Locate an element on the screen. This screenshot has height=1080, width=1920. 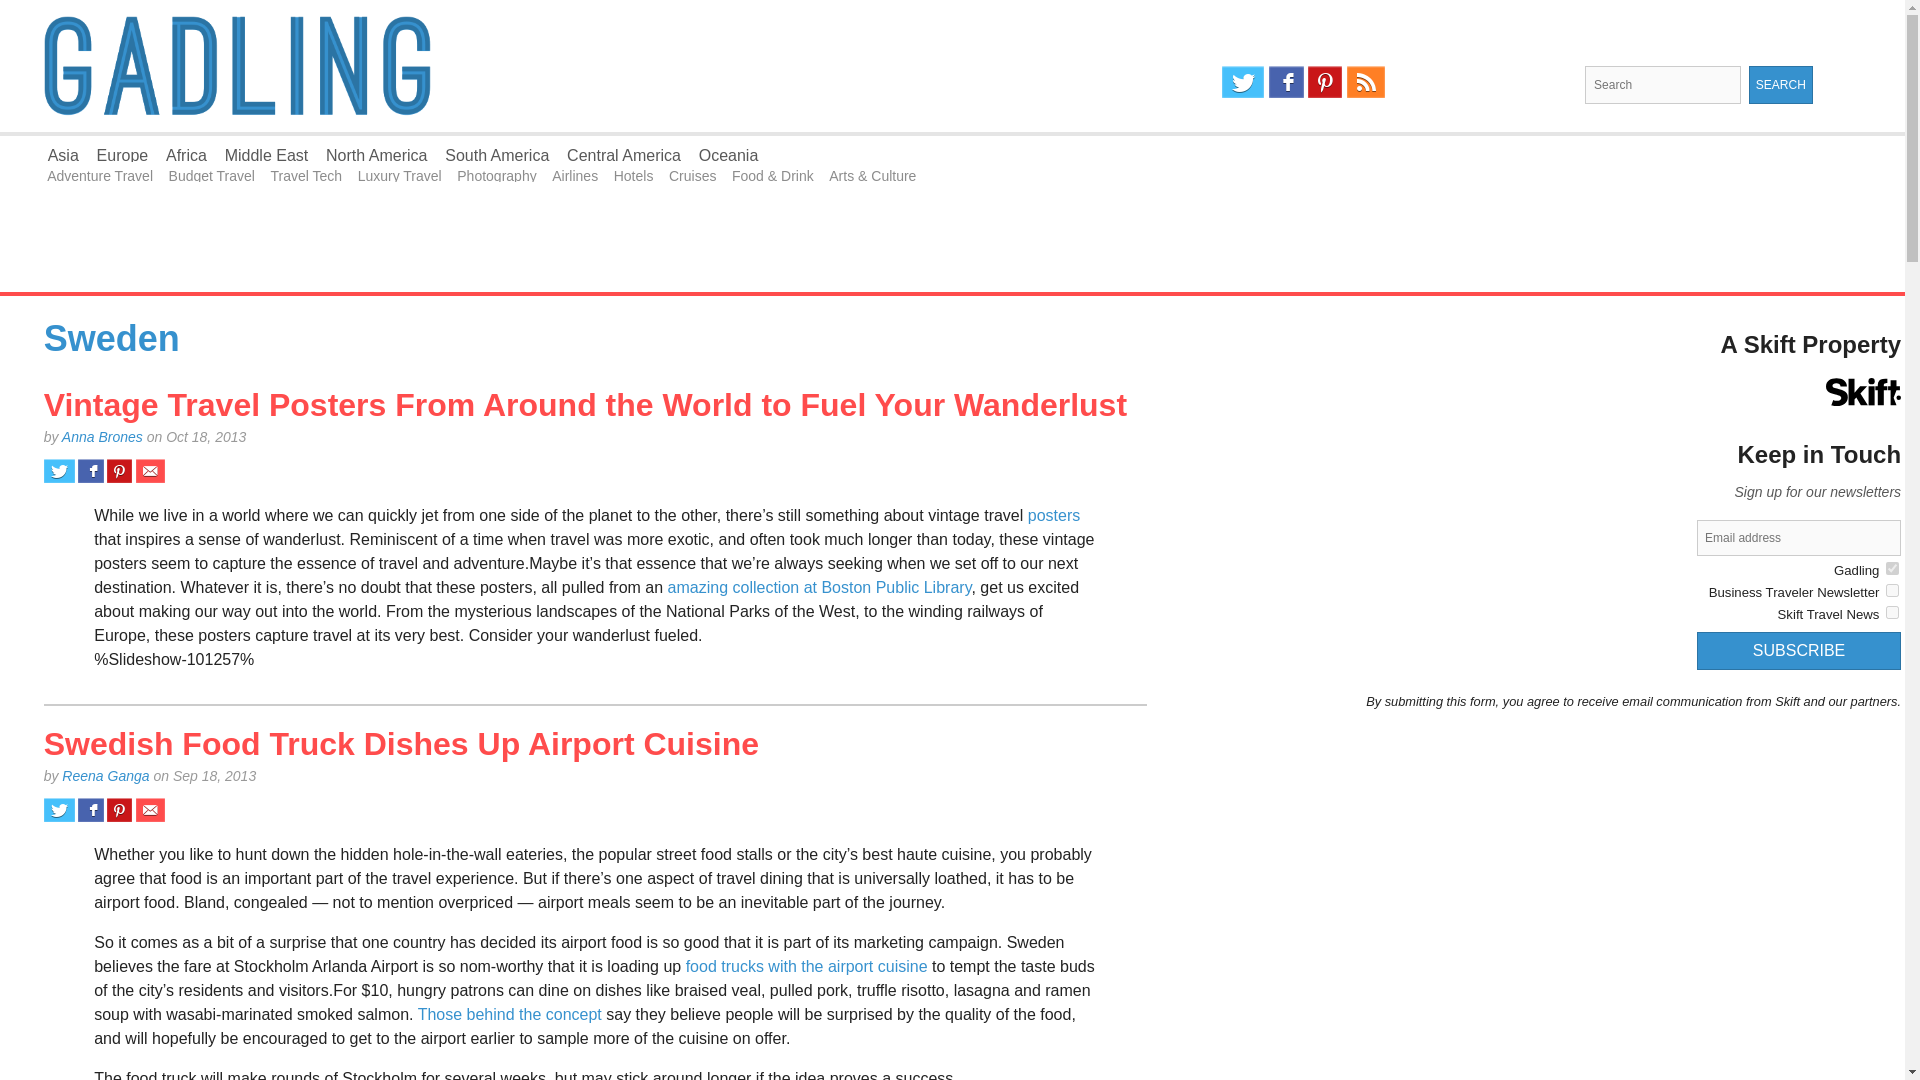
Share on Twitter is located at coordinates (59, 470).